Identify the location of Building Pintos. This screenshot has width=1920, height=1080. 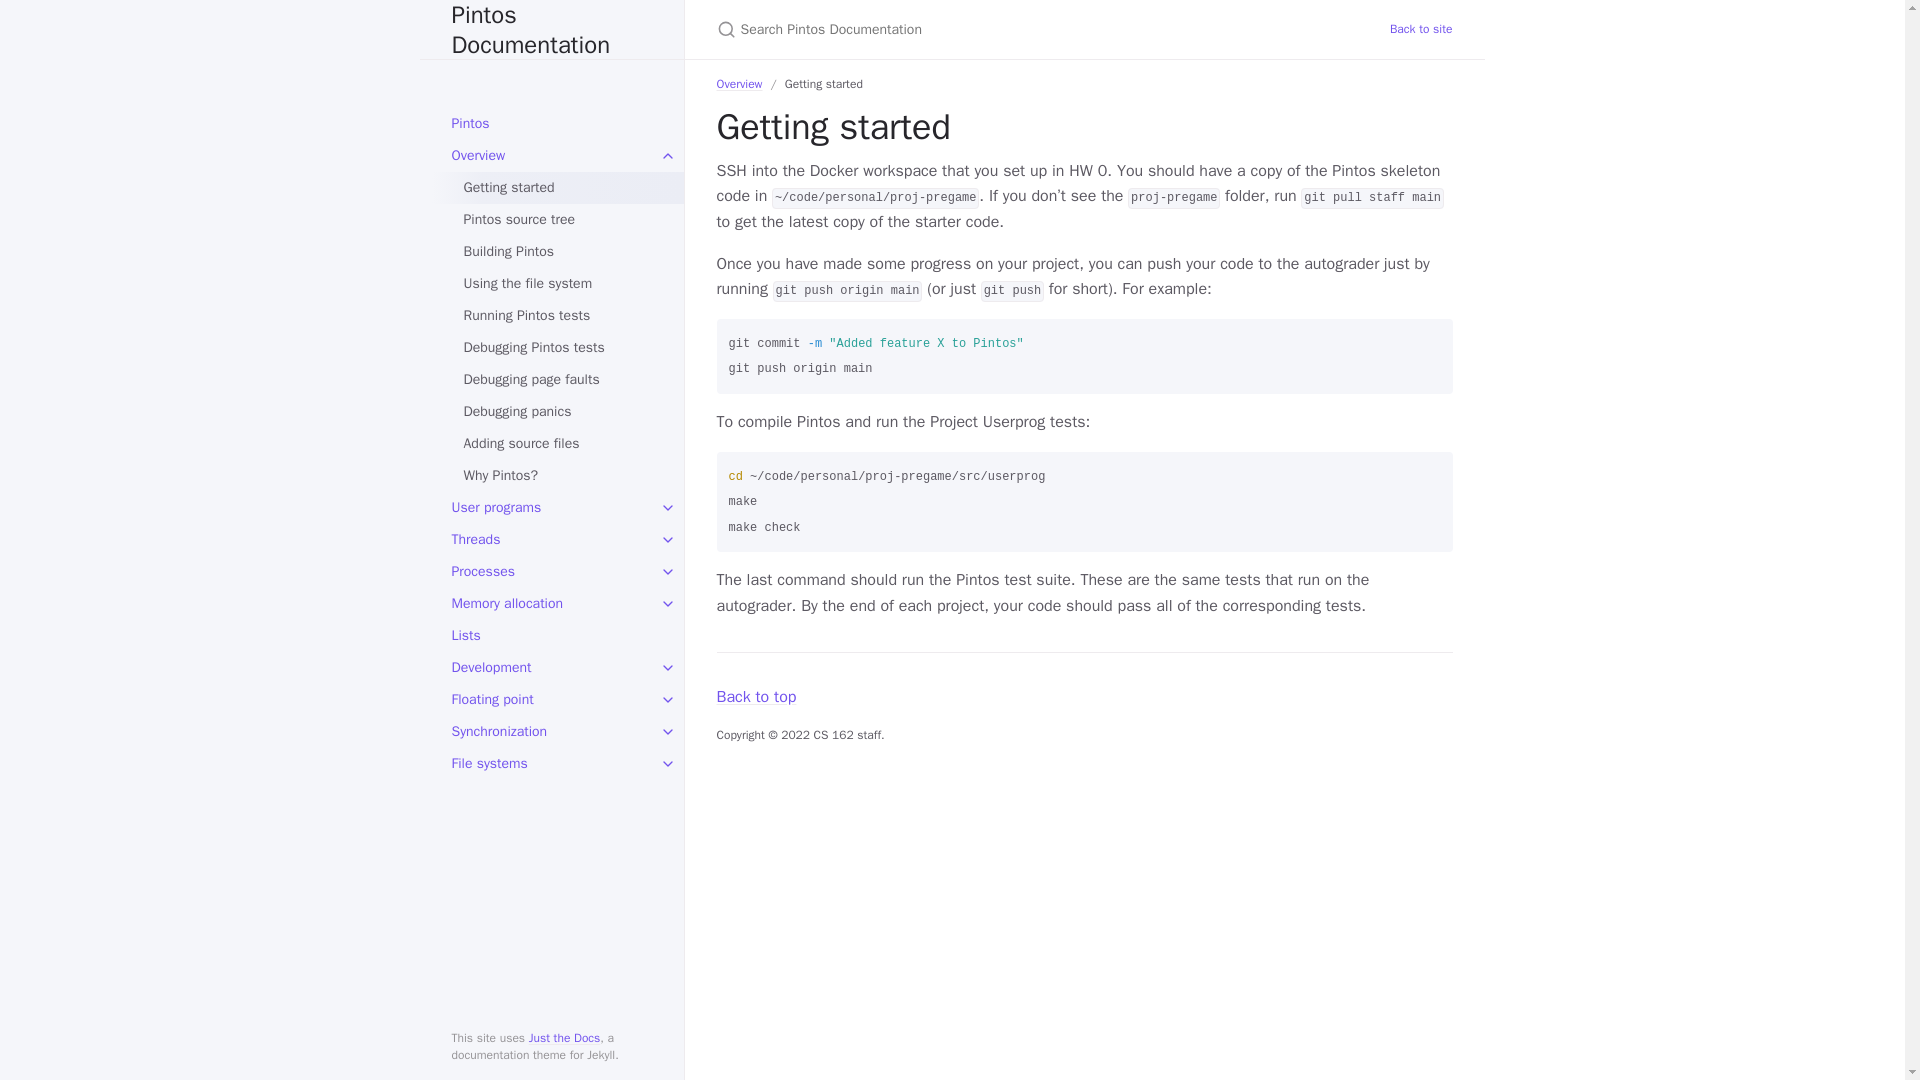
(558, 252).